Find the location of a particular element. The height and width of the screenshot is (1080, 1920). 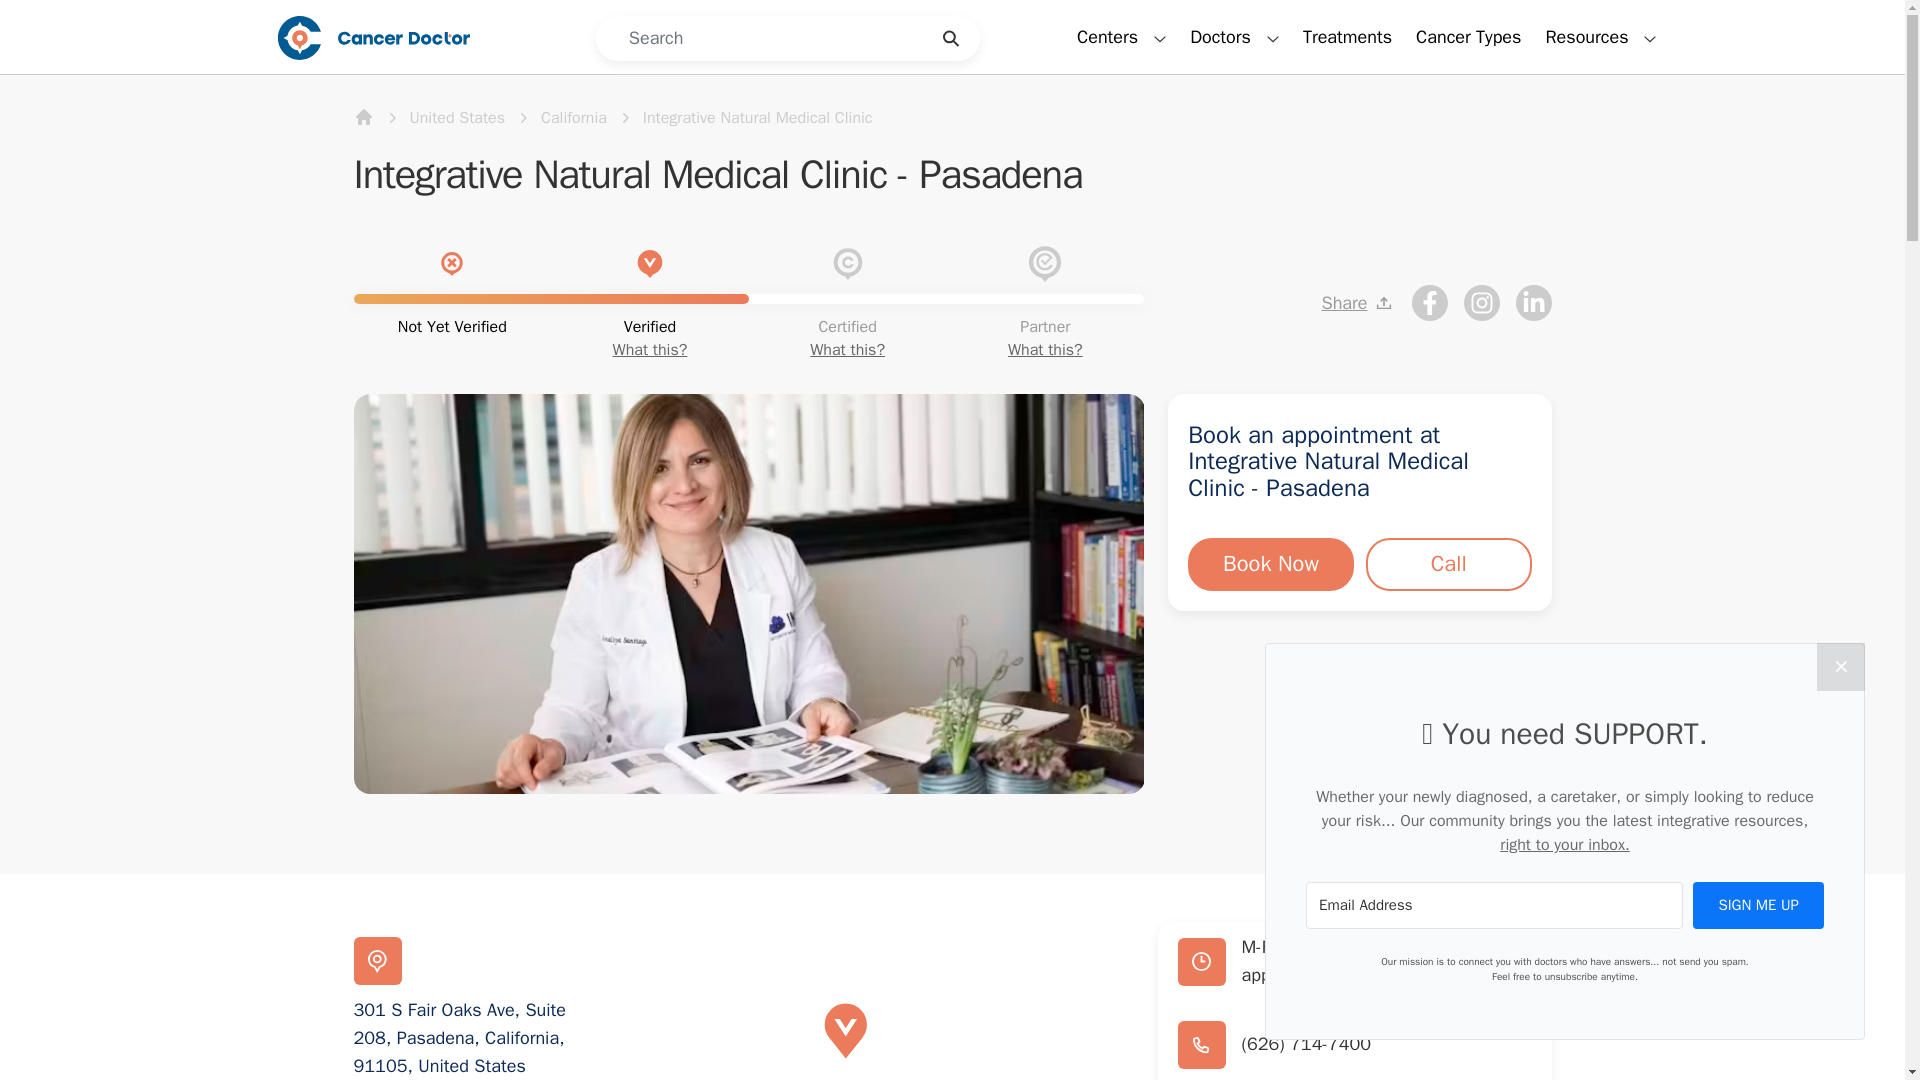

California is located at coordinates (574, 118).